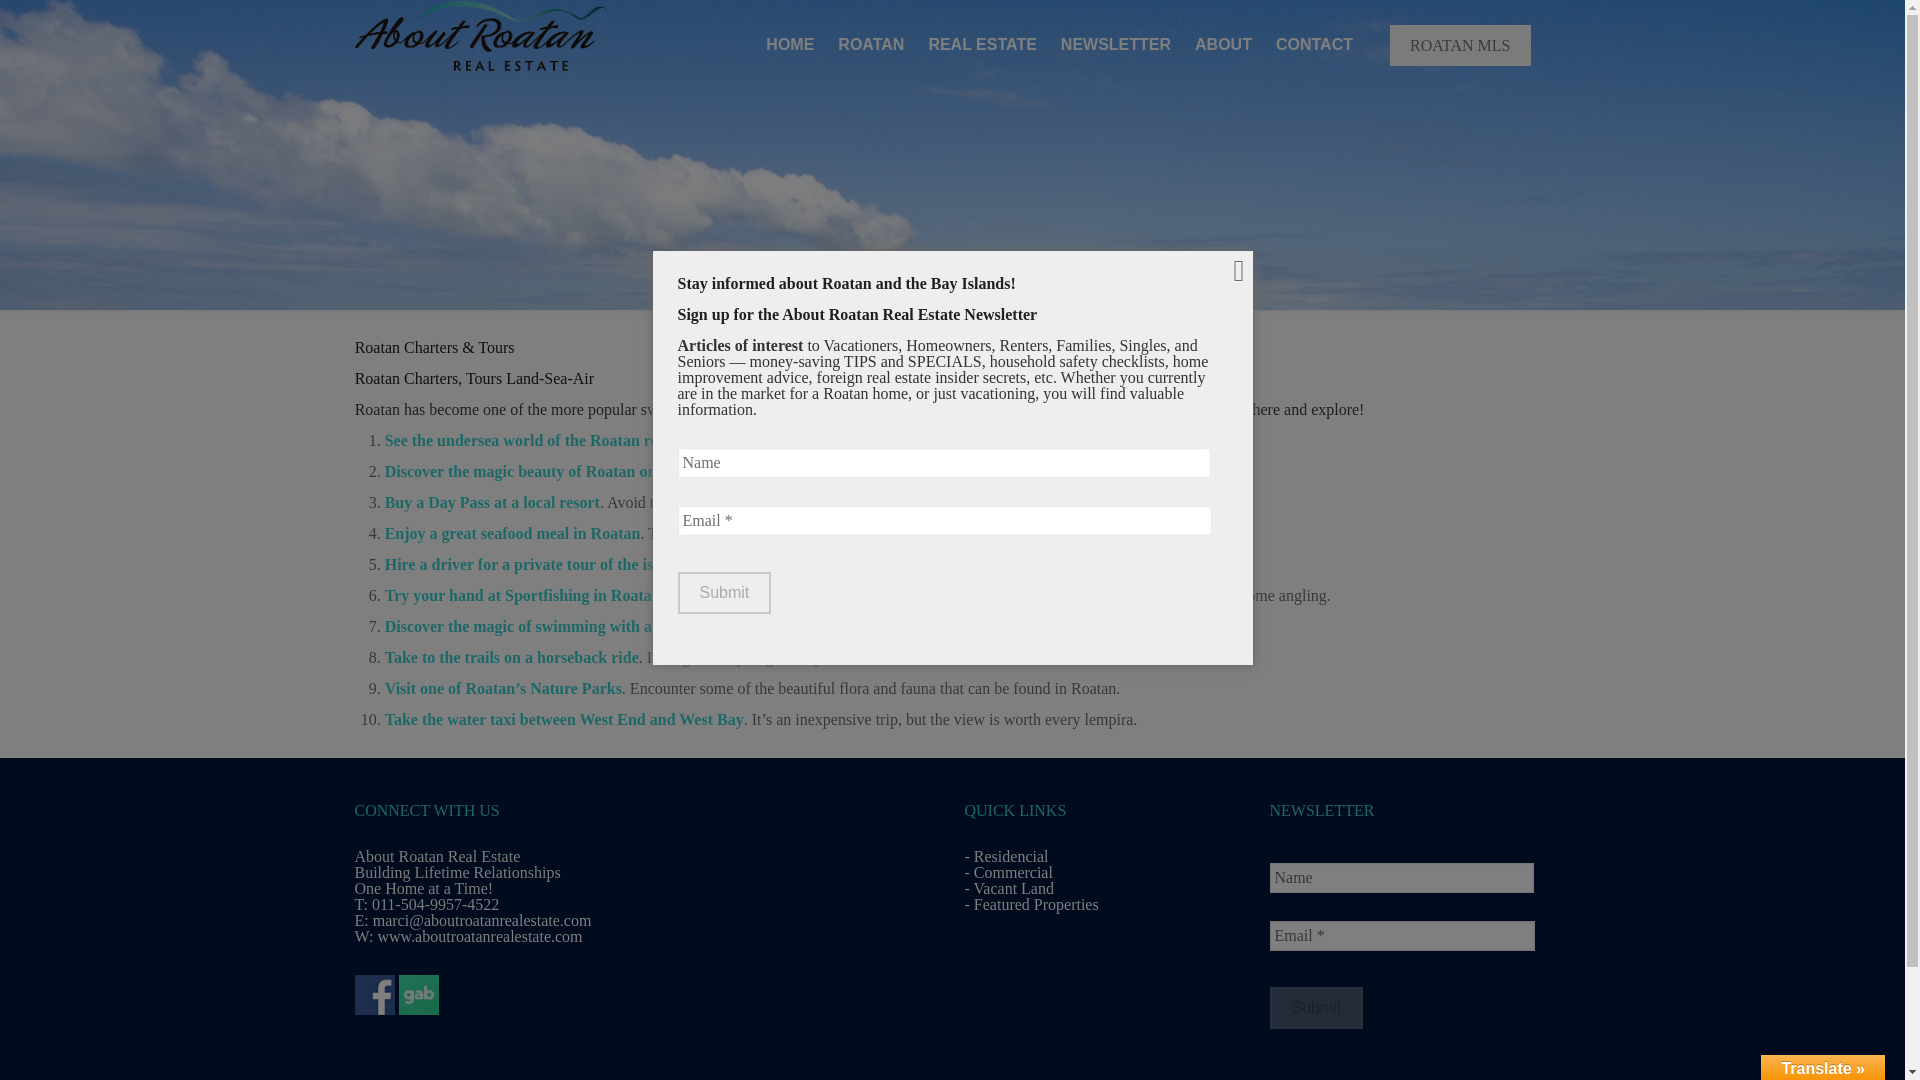 The height and width of the screenshot is (1080, 1920). I want to click on www.libenn.com, so click(870, 408).